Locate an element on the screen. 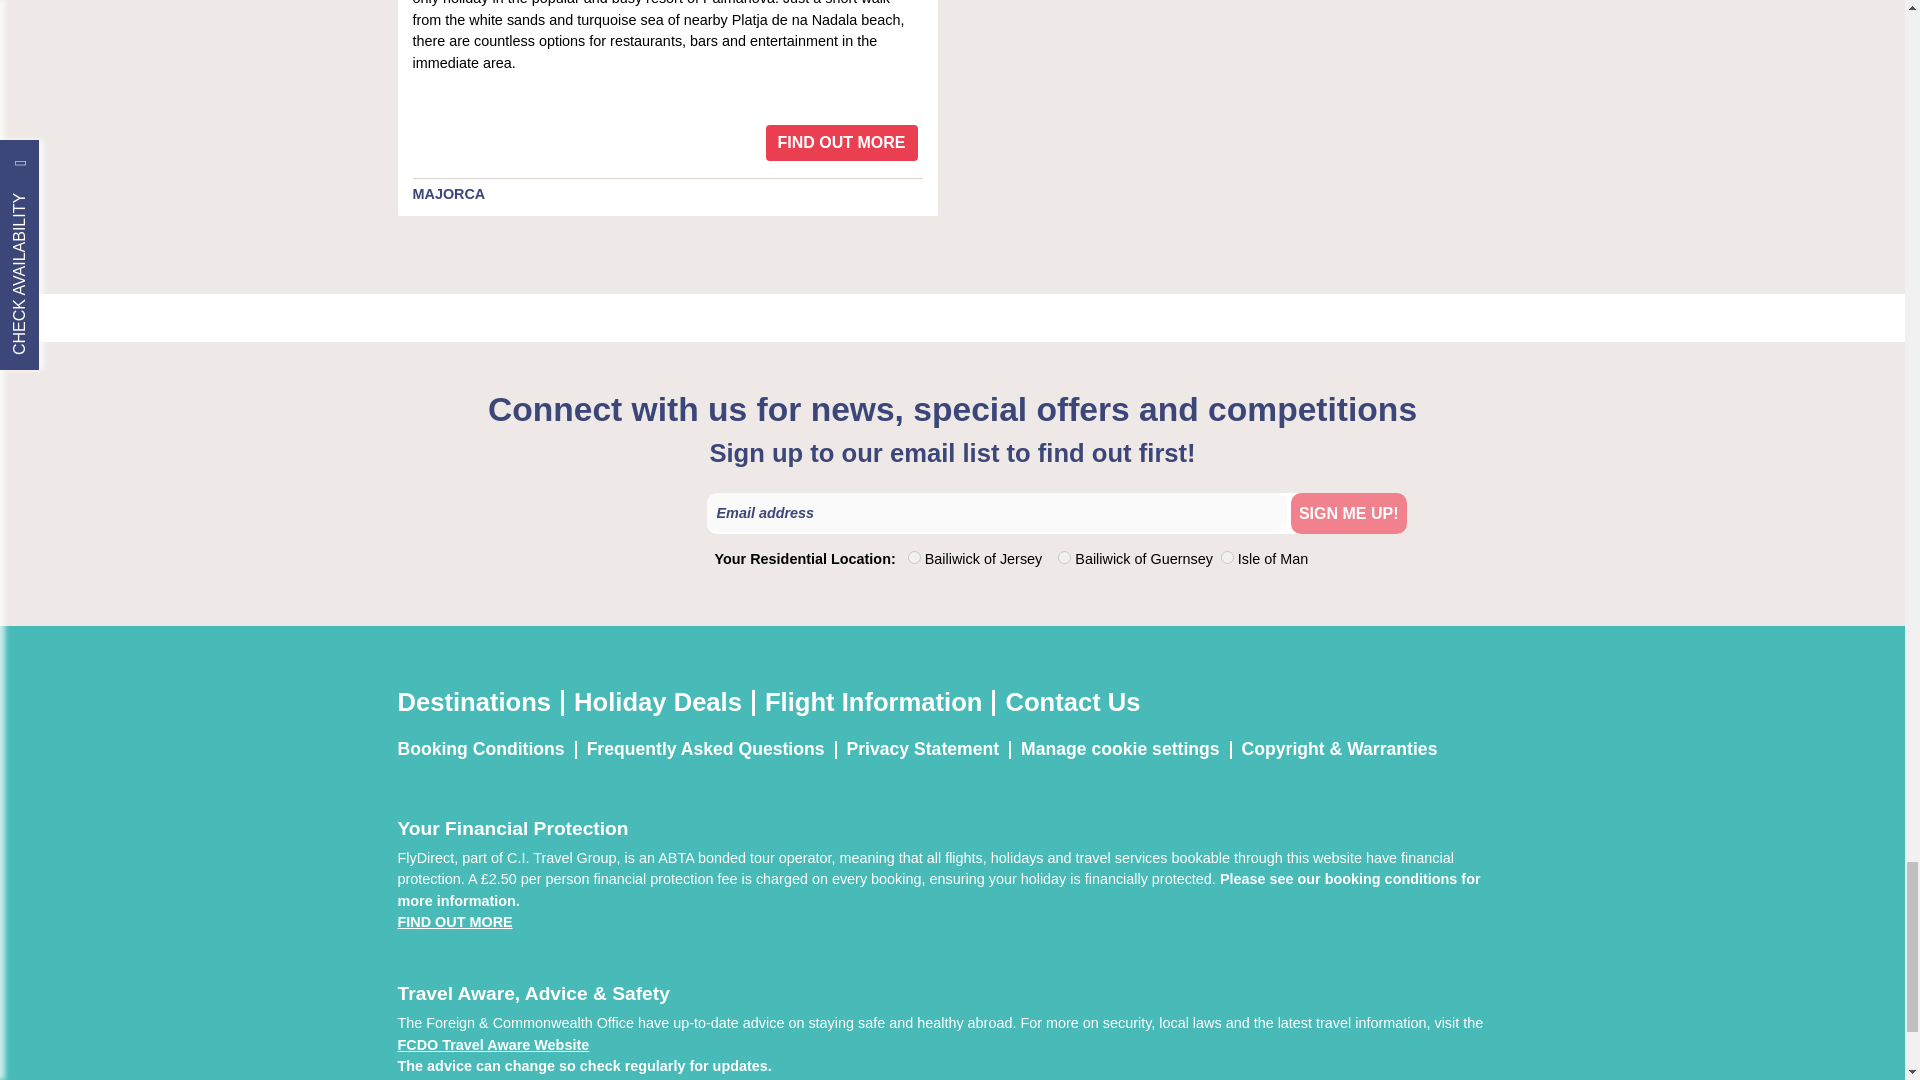 This screenshot has height=1080, width=1920. FCDO Travel Aware Website is located at coordinates (493, 1044).